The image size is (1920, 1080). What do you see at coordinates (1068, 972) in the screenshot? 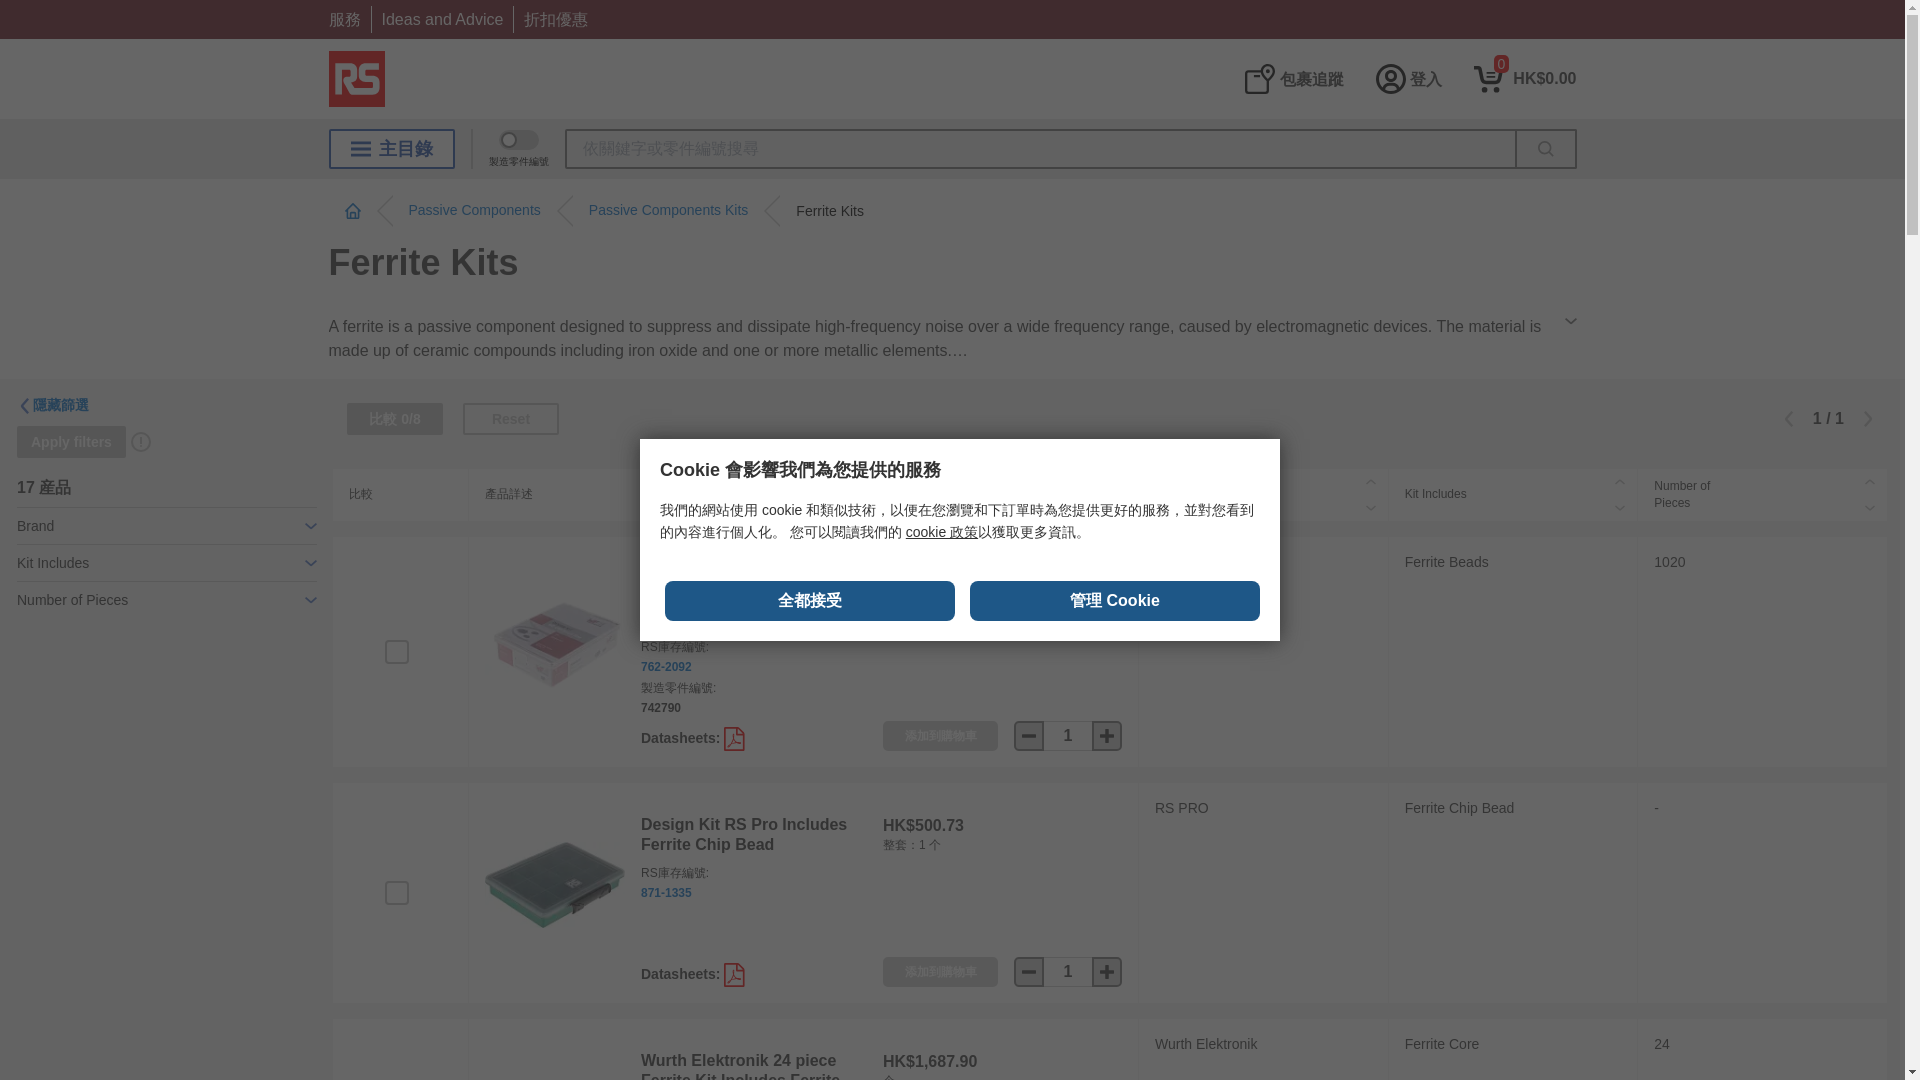
I see `1` at bounding box center [1068, 972].